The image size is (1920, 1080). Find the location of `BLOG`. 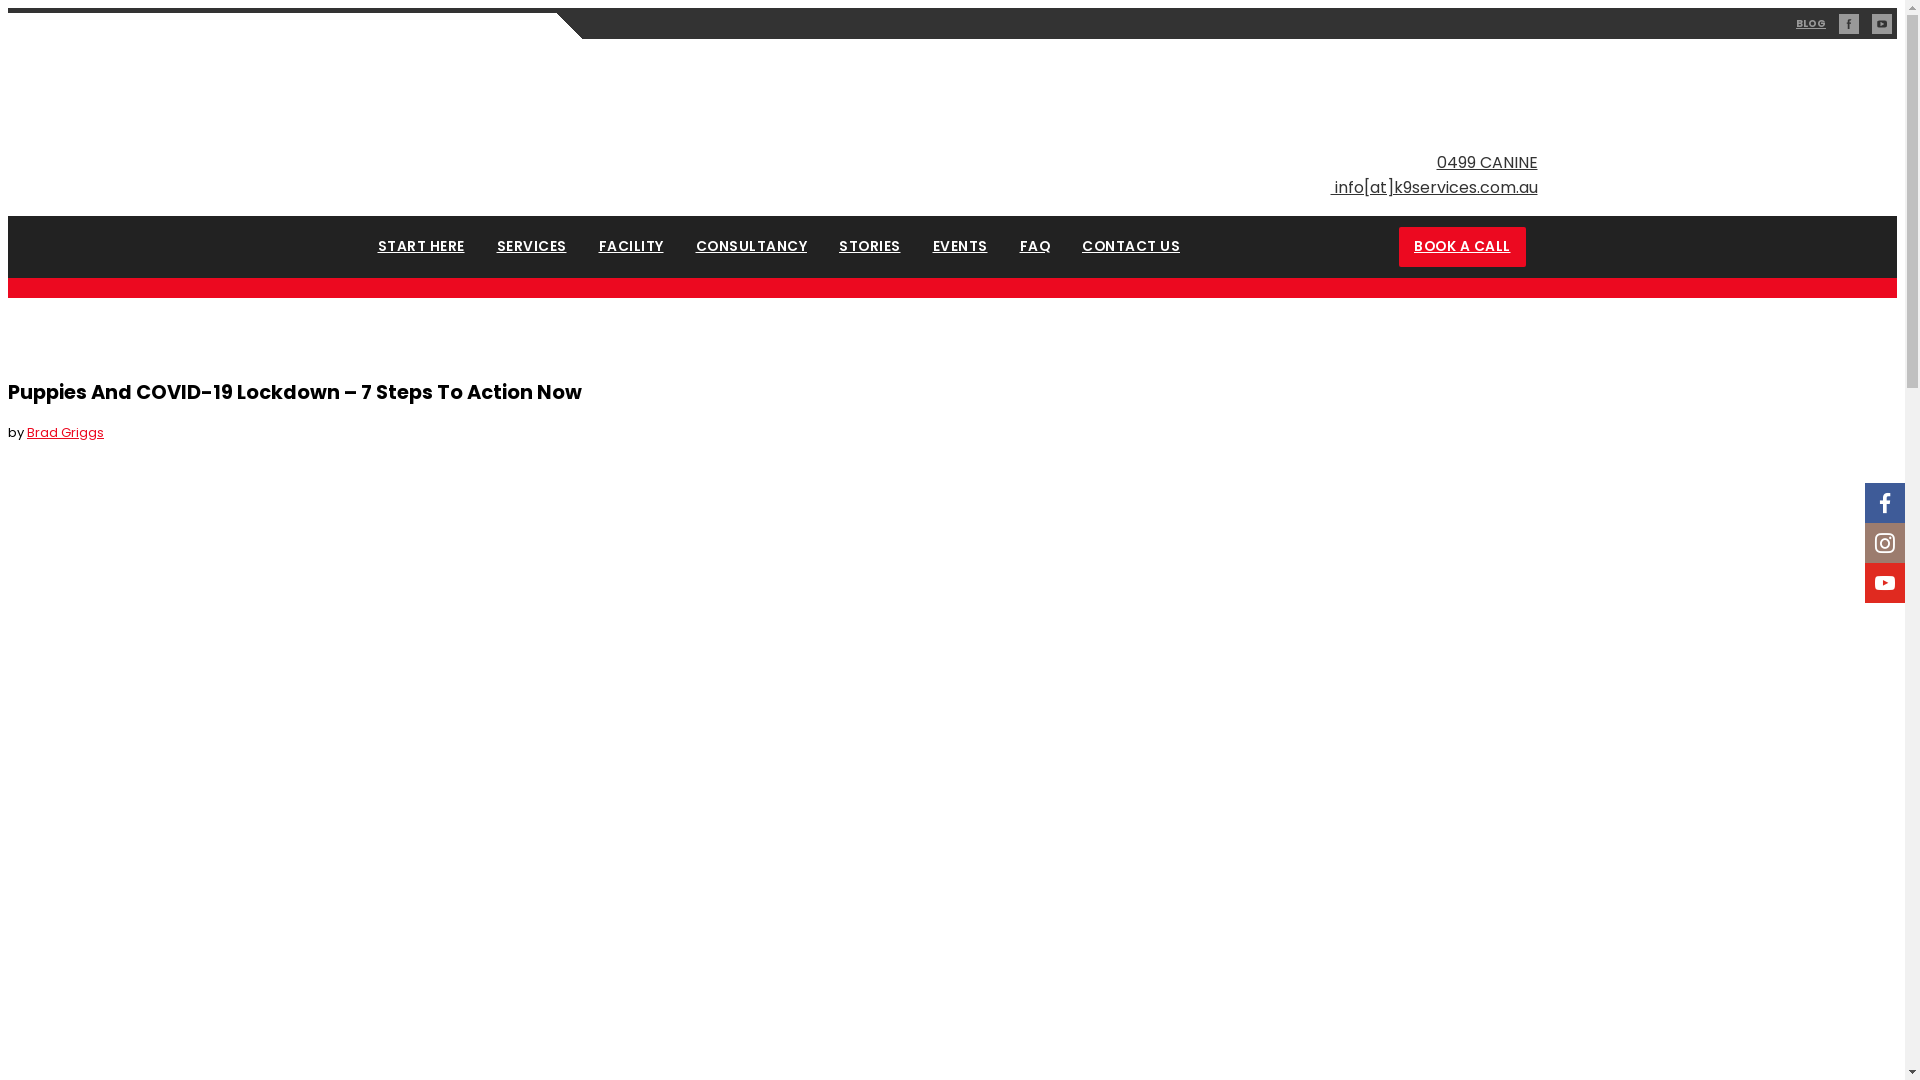

BLOG is located at coordinates (1811, 24).